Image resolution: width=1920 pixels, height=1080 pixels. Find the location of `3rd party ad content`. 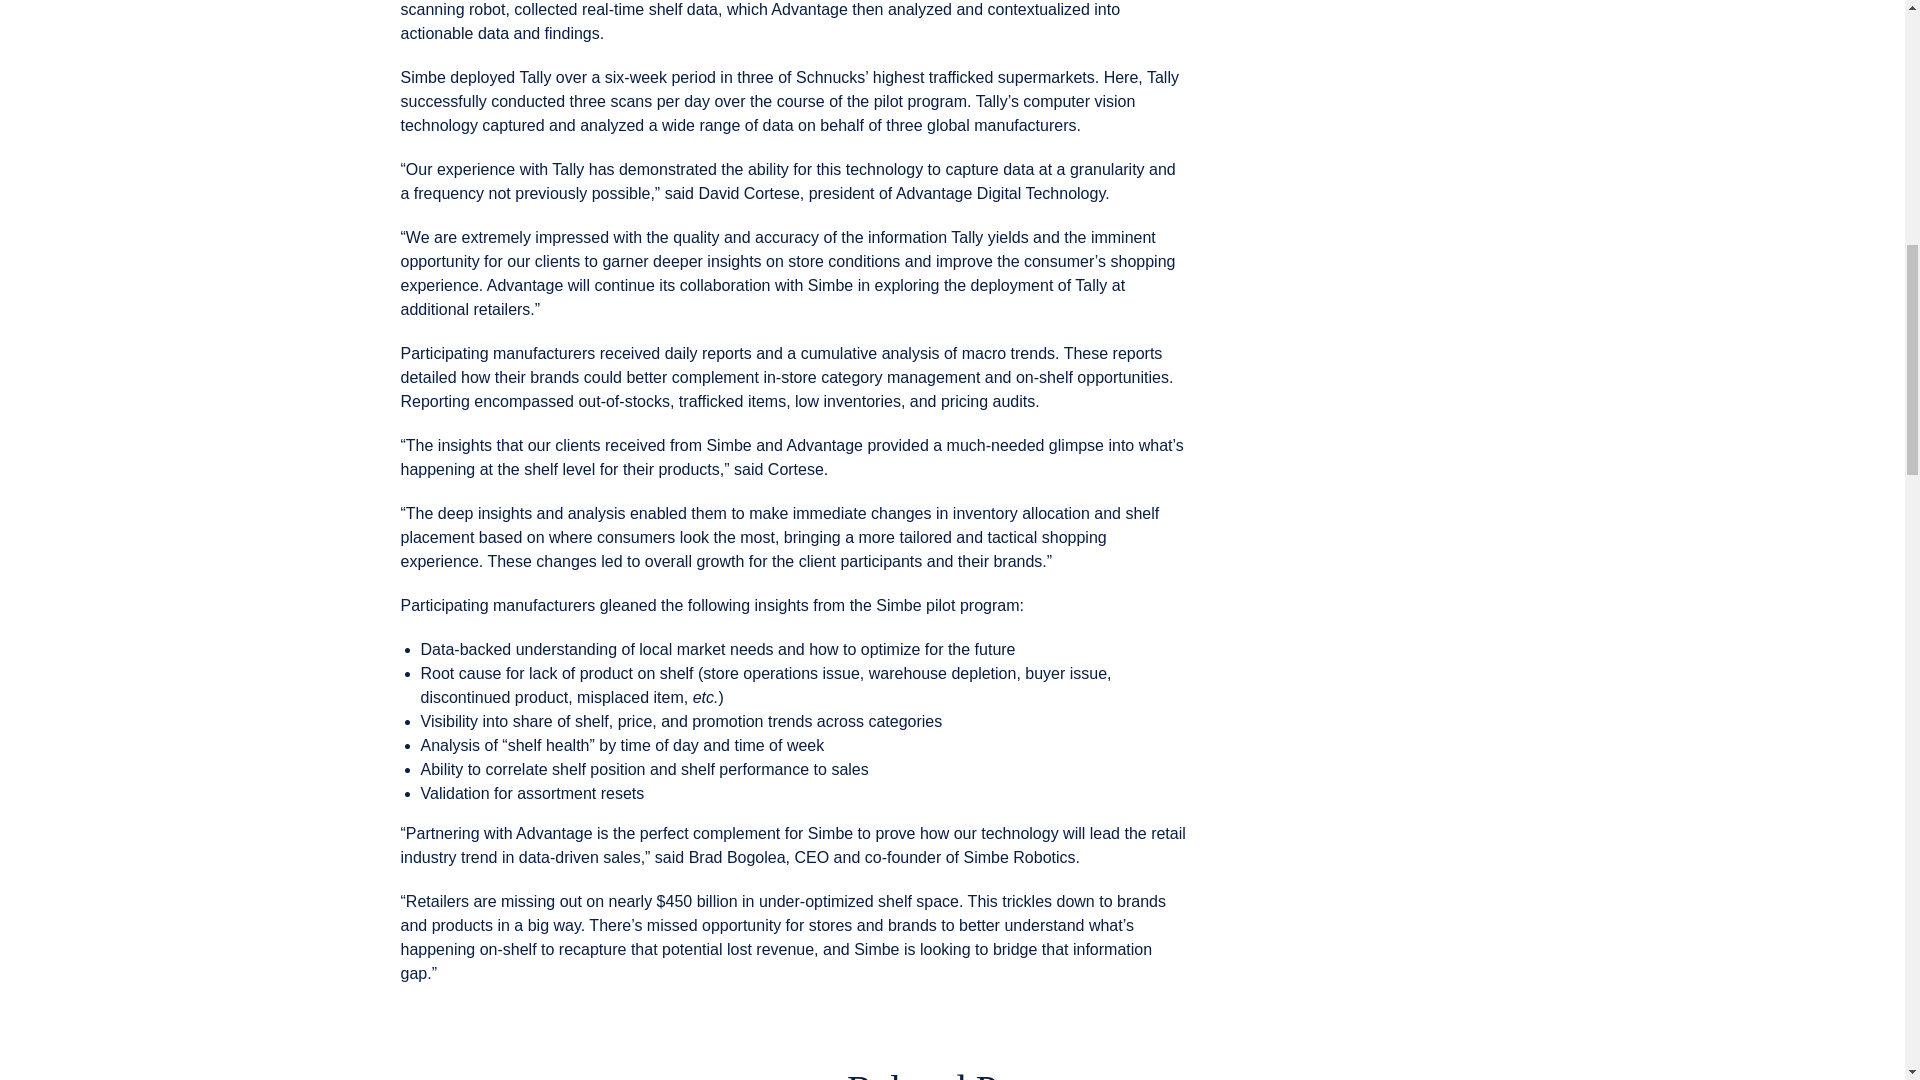

3rd party ad content is located at coordinates (1353, 296).